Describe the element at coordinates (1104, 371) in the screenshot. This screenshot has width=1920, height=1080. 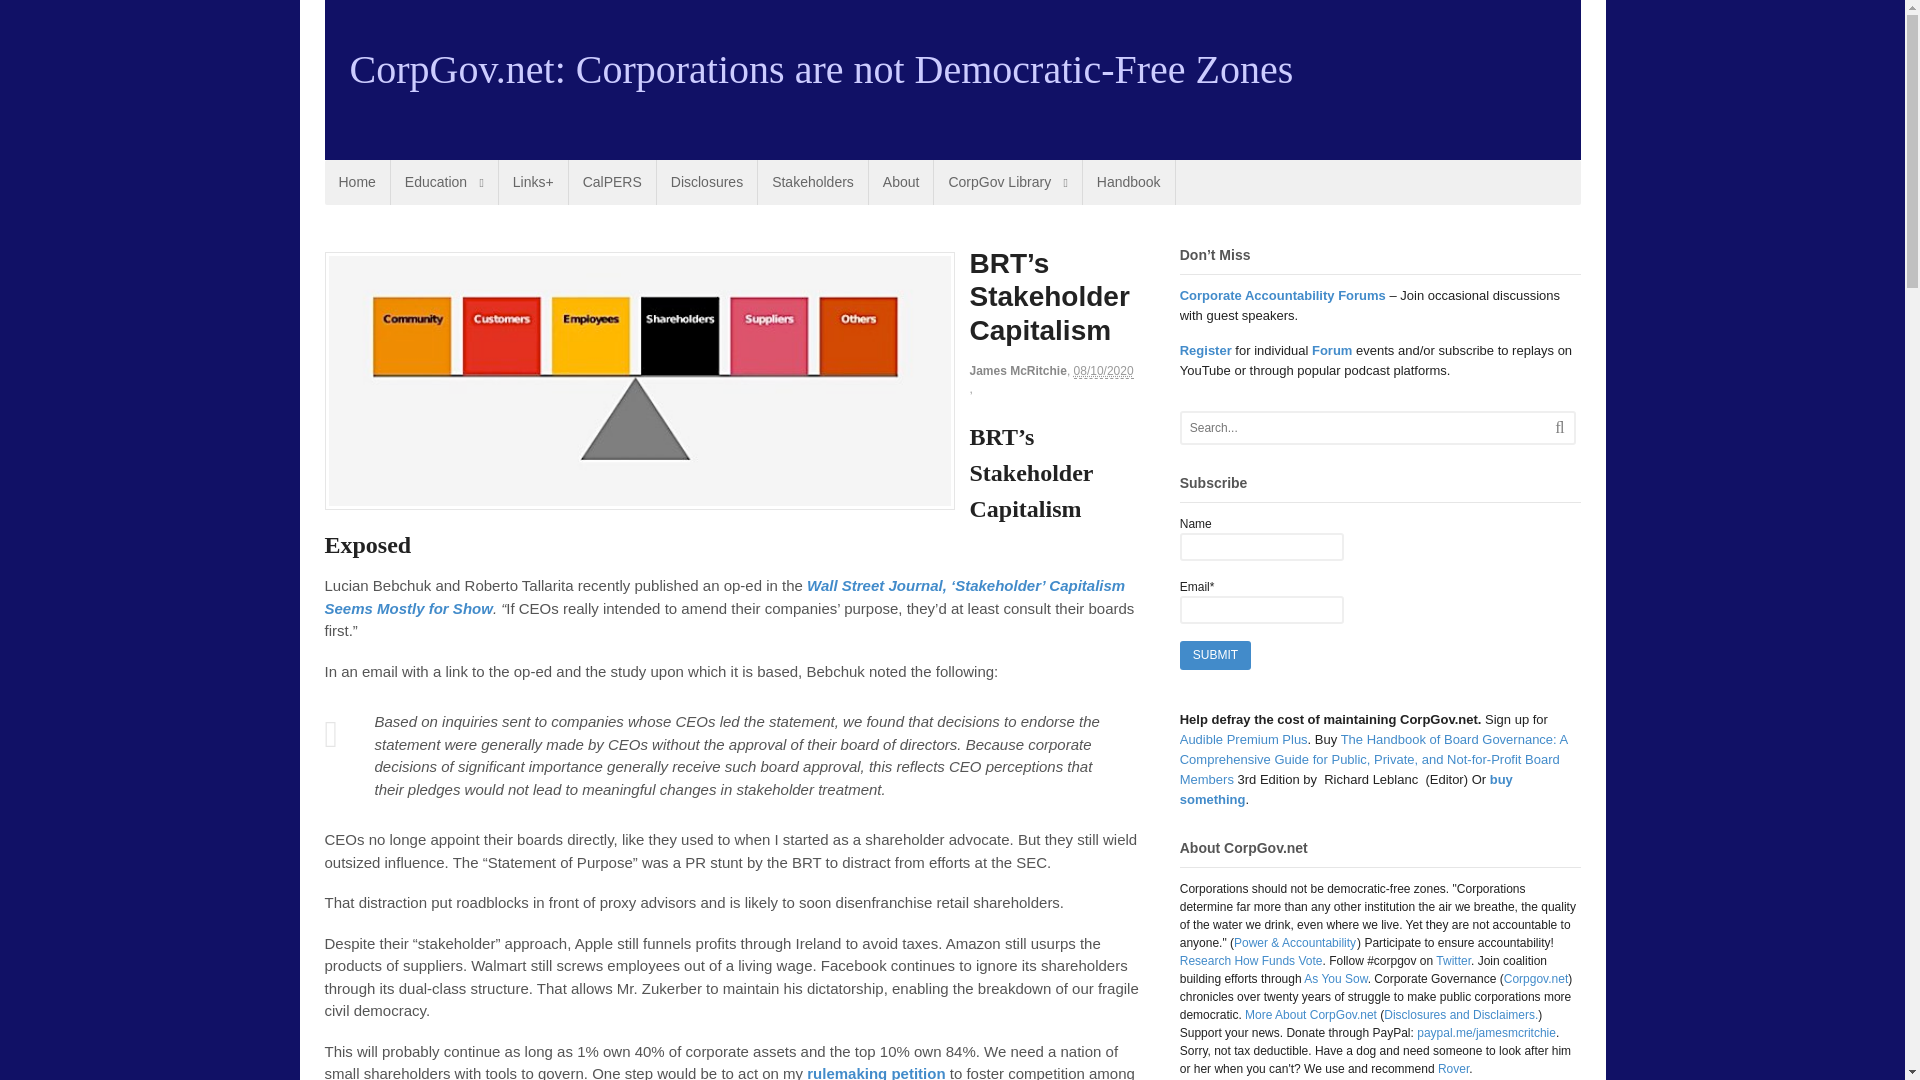
I see `2020-08-10T05:49:02-0700` at that location.